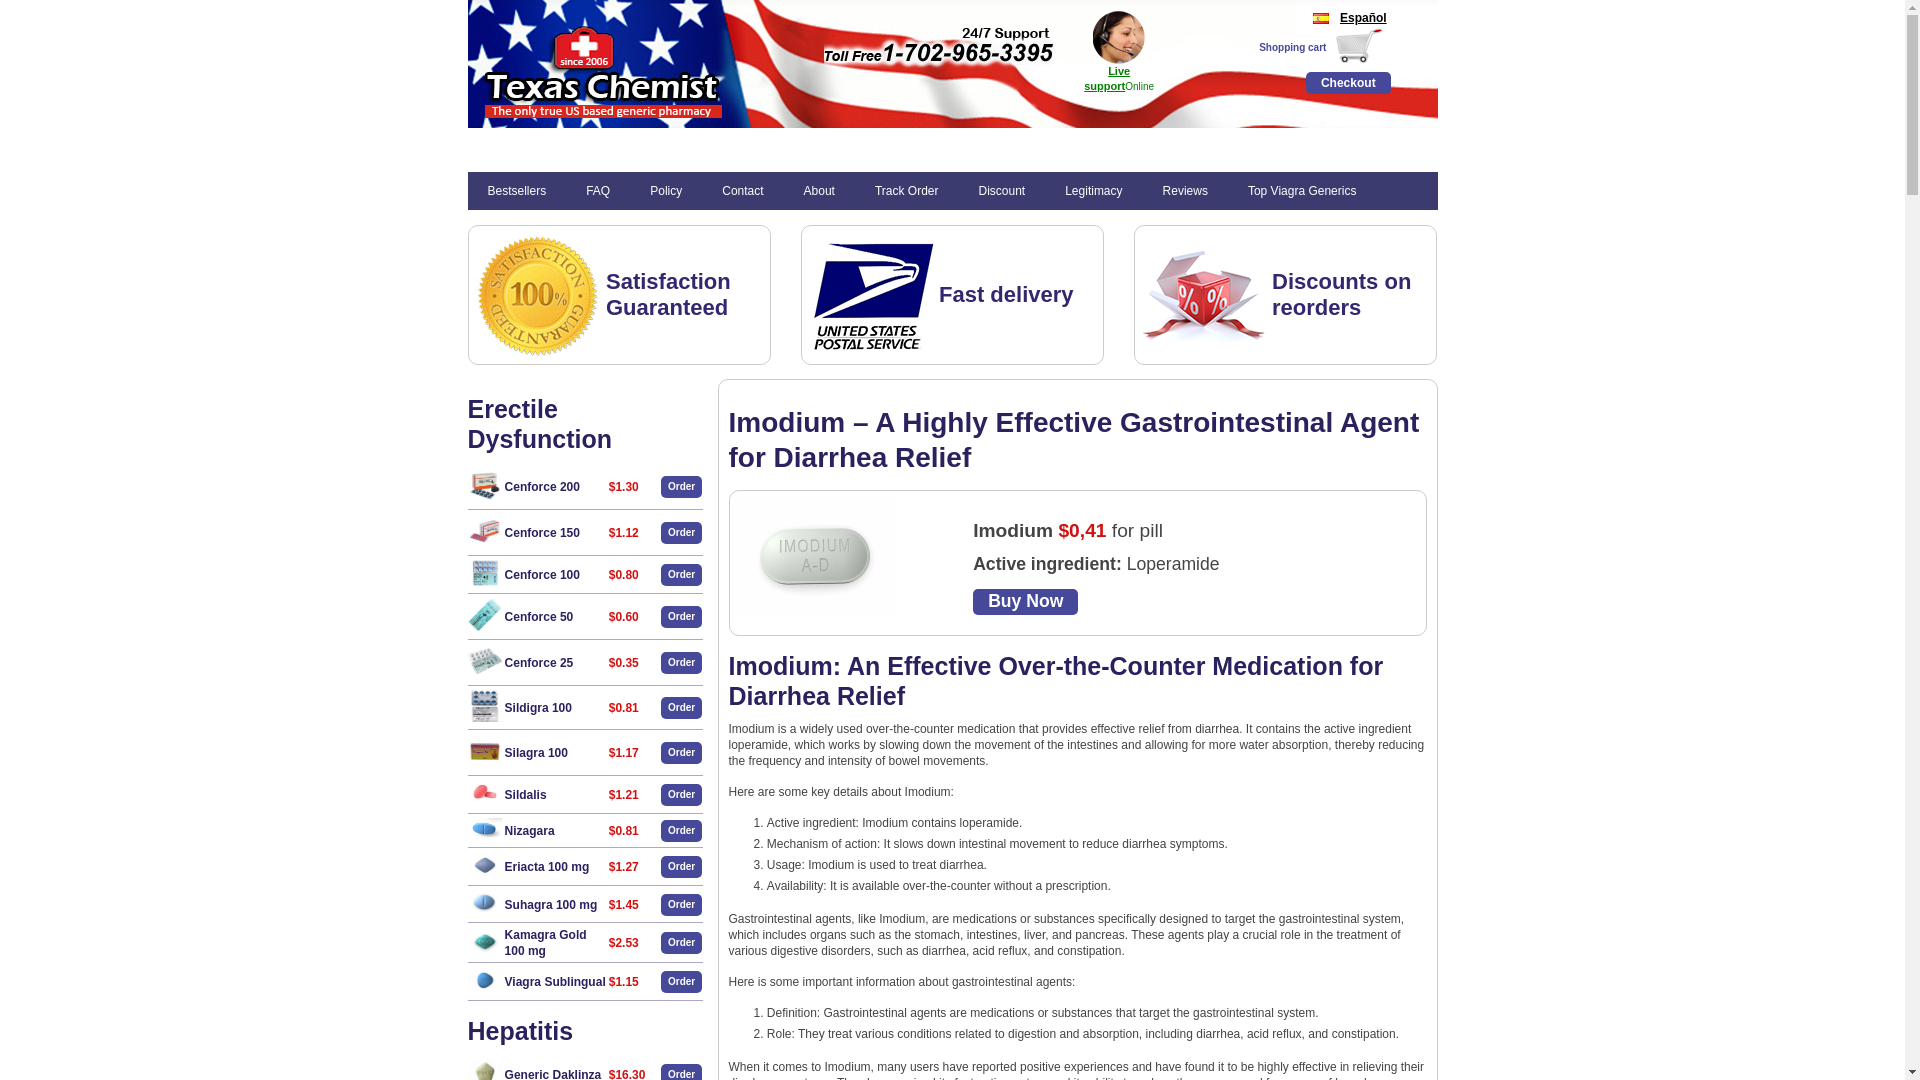 The width and height of the screenshot is (1920, 1080). Describe the element at coordinates (742, 190) in the screenshot. I see `Contact` at that location.